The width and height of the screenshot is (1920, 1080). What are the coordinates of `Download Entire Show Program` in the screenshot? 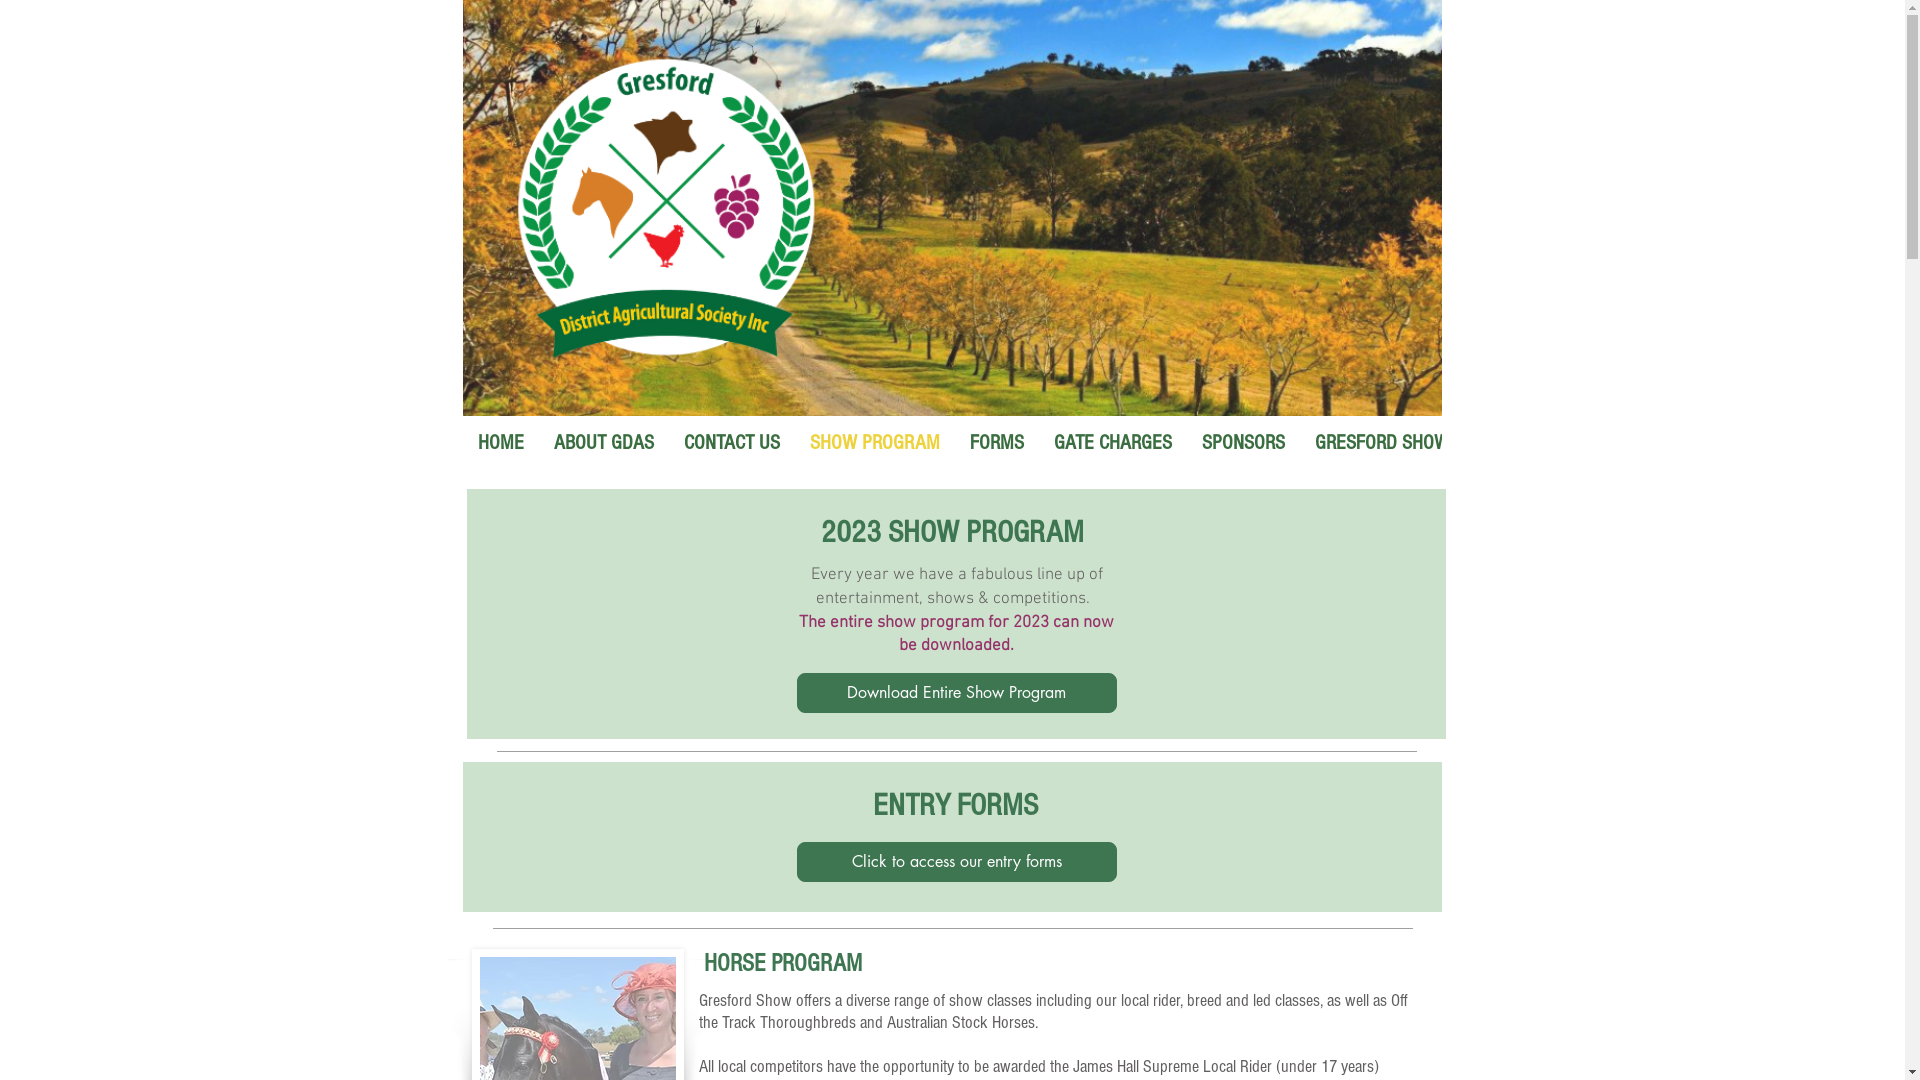 It's located at (956, 693).